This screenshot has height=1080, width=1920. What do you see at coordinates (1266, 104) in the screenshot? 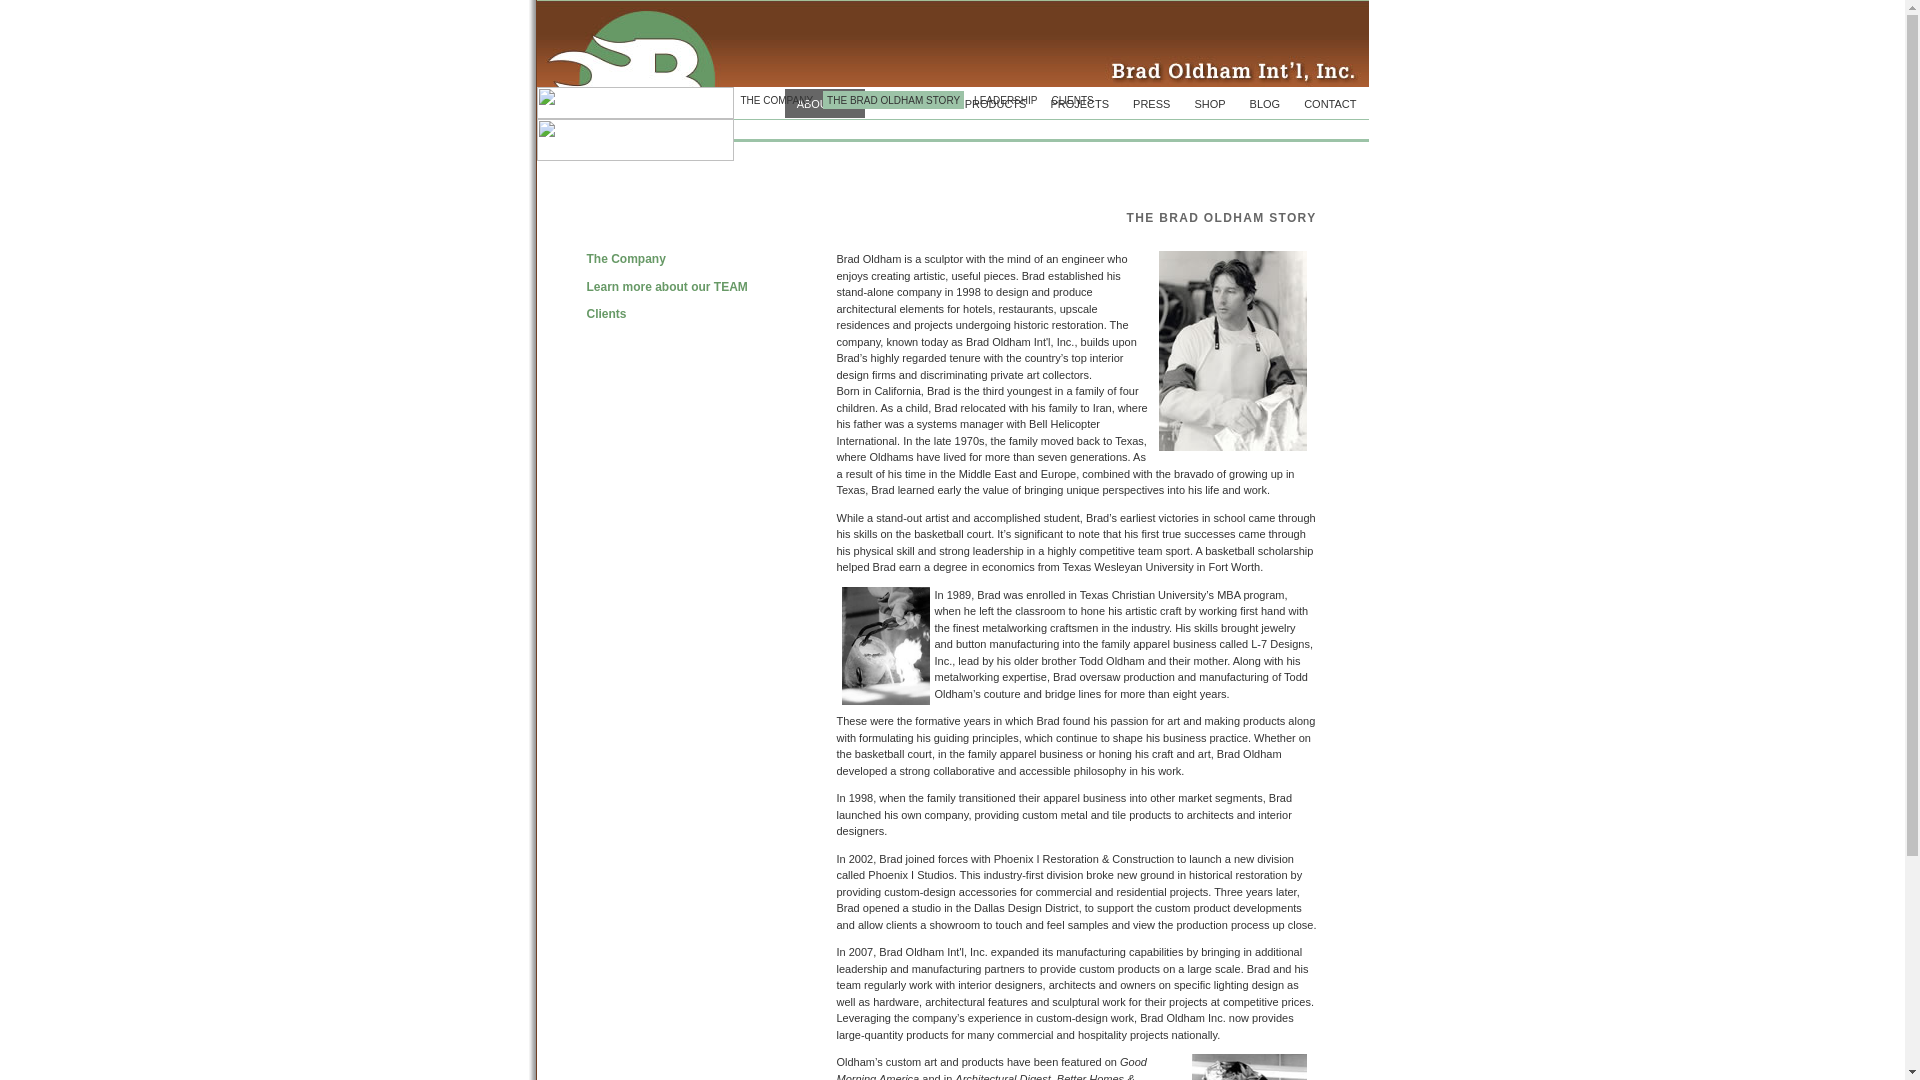
I see `BLOG` at bounding box center [1266, 104].